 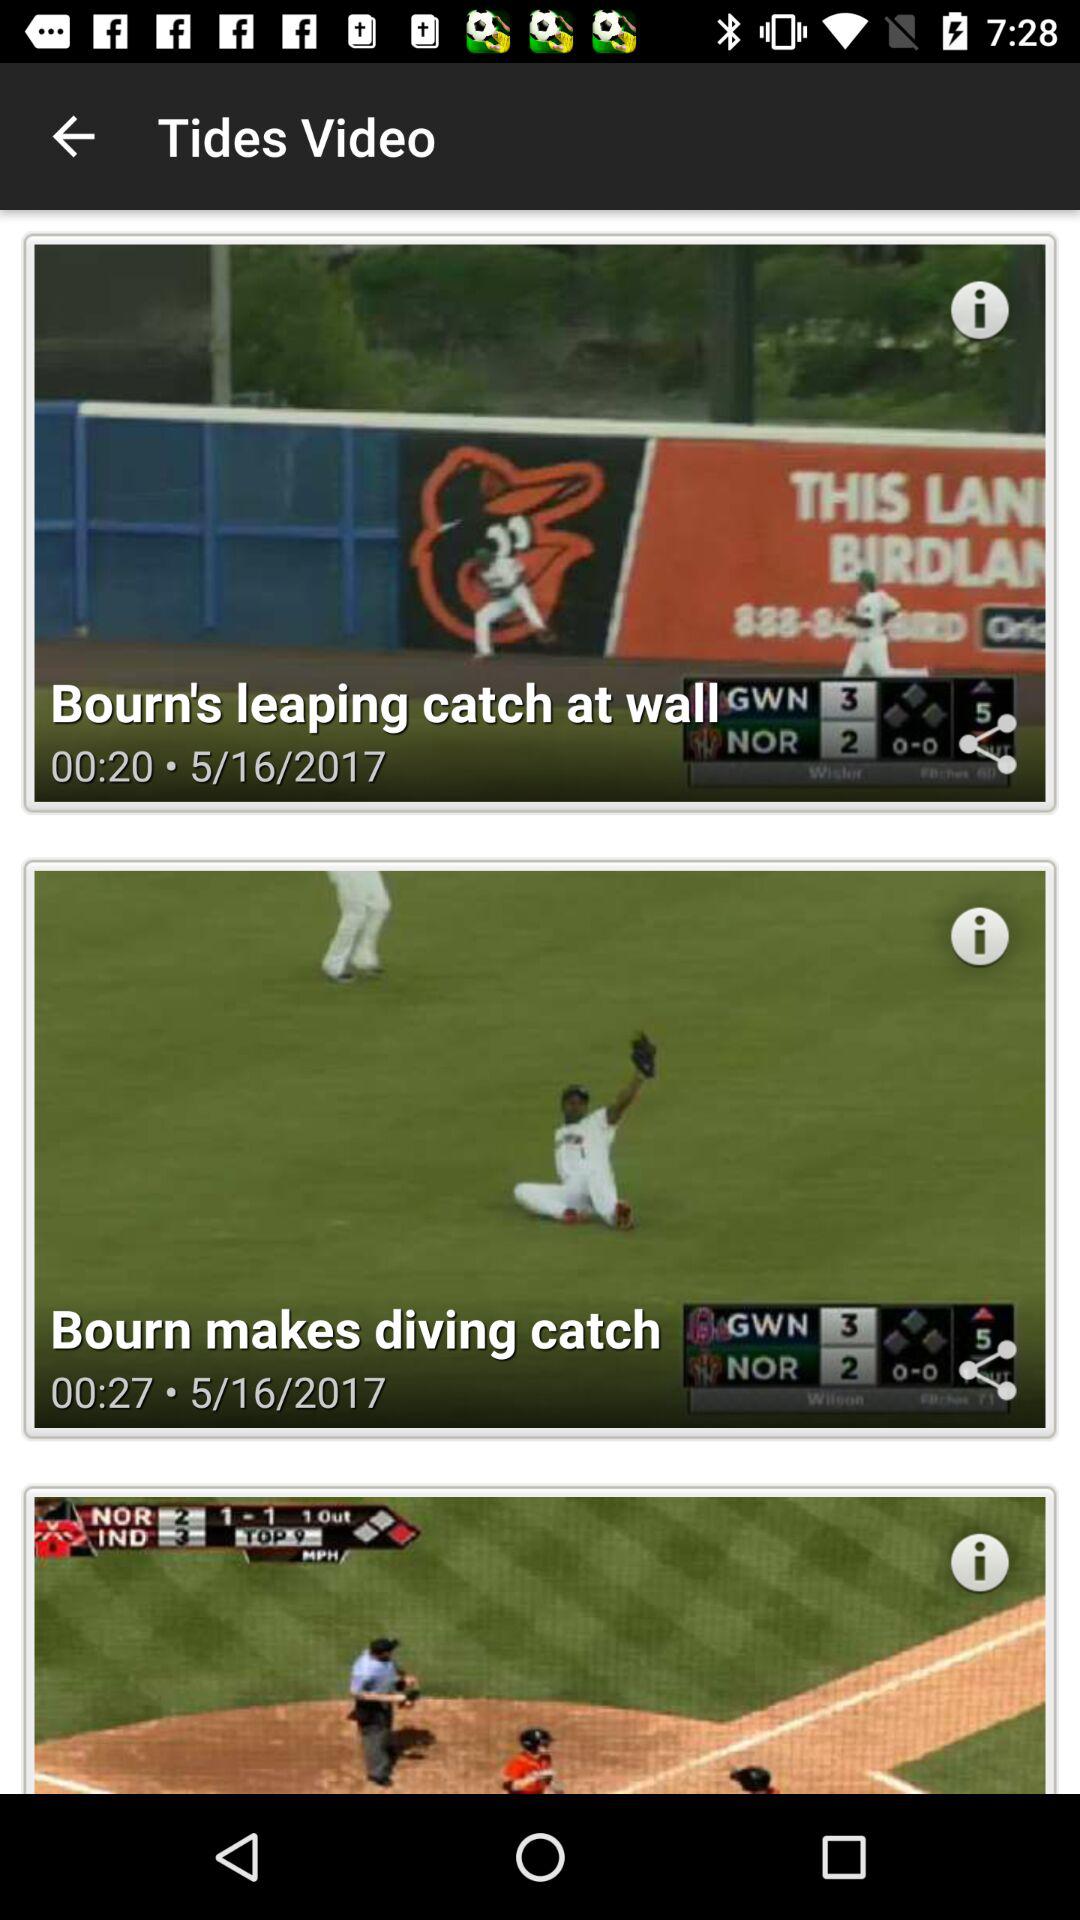 What do you see at coordinates (980, 310) in the screenshot?
I see `information button` at bounding box center [980, 310].